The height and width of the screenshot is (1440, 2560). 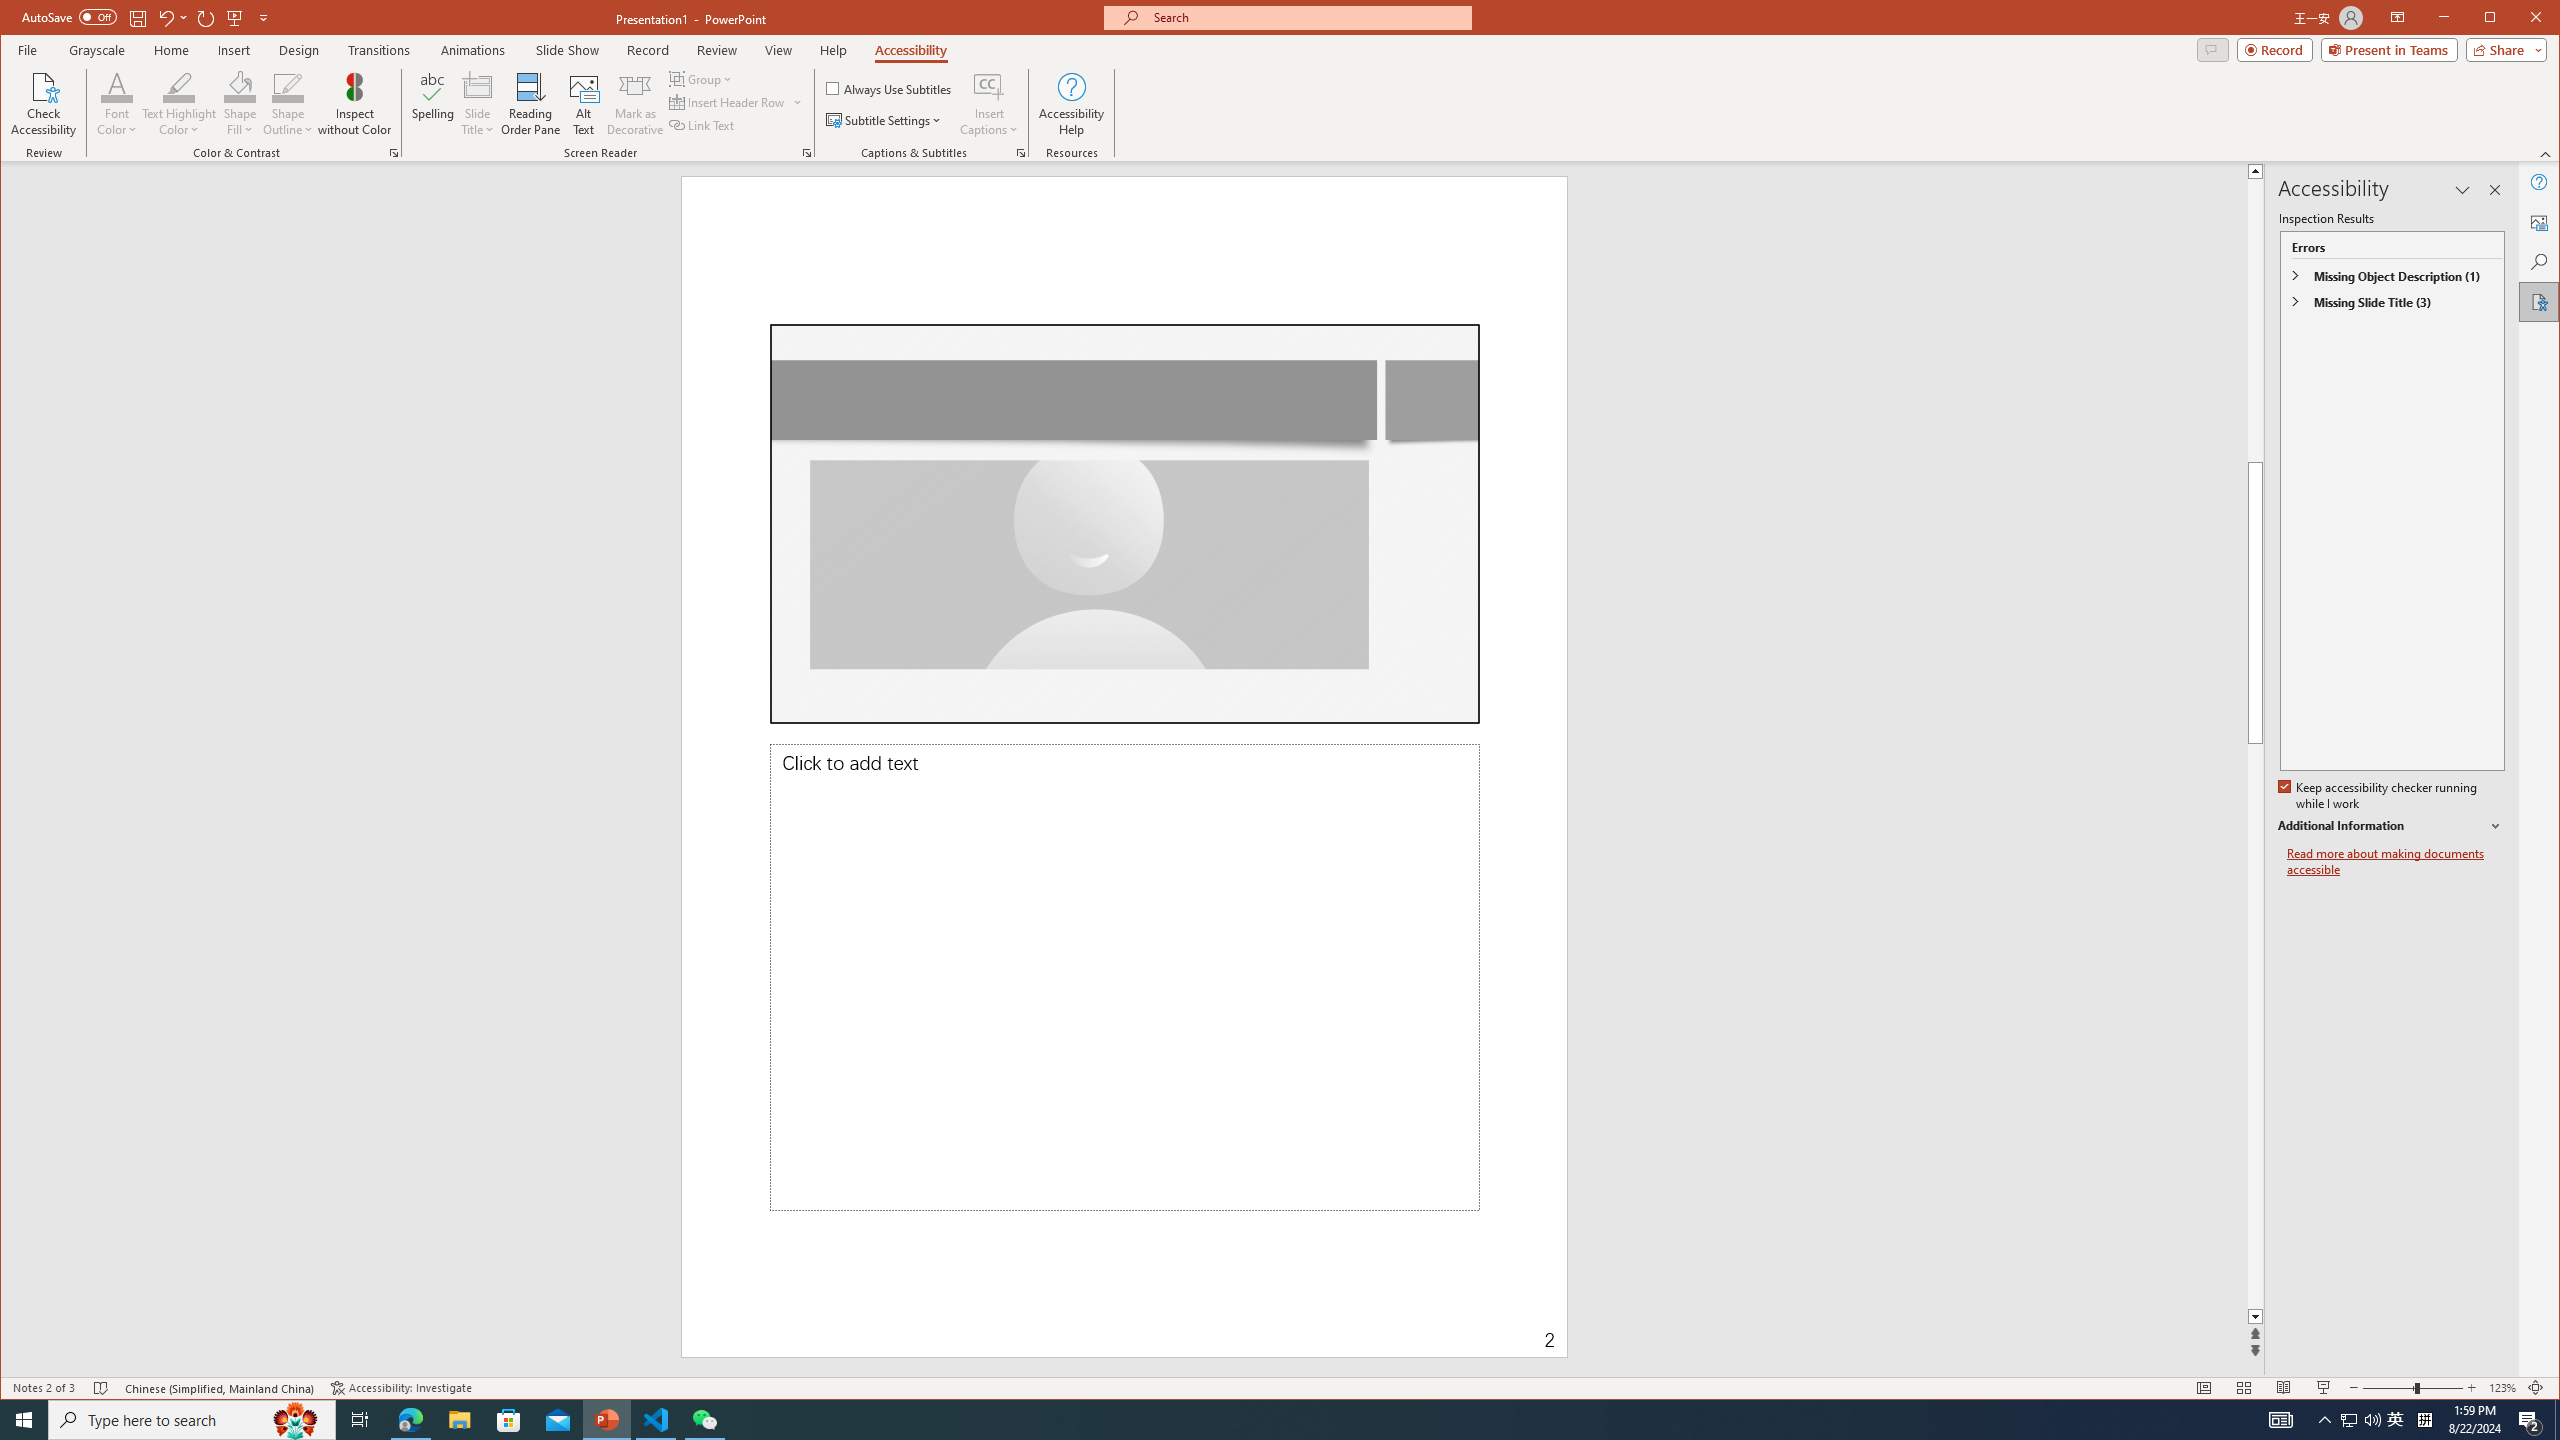 I want to click on Mark as Decorative, so click(x=634, y=104).